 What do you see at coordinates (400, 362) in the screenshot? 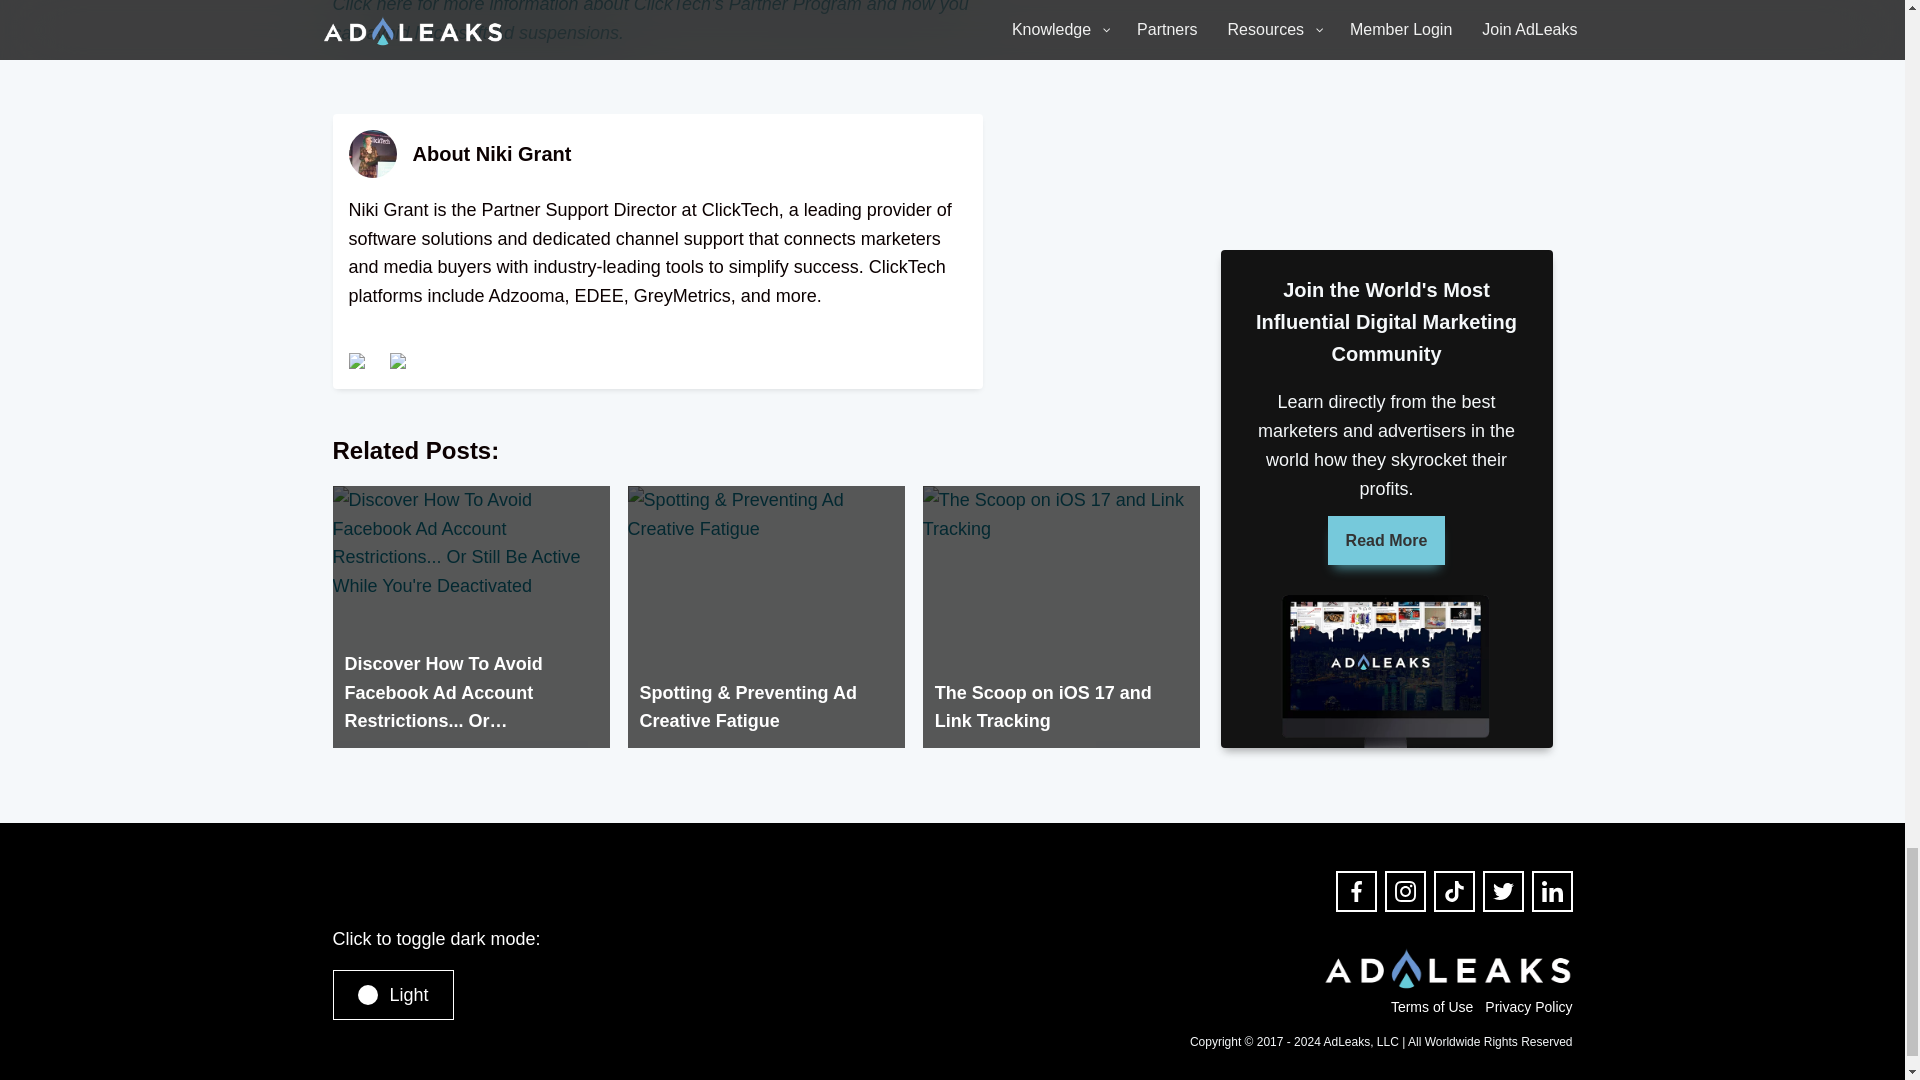
I see `Link to Niki Grant at ClickTech's twitter` at bounding box center [400, 362].